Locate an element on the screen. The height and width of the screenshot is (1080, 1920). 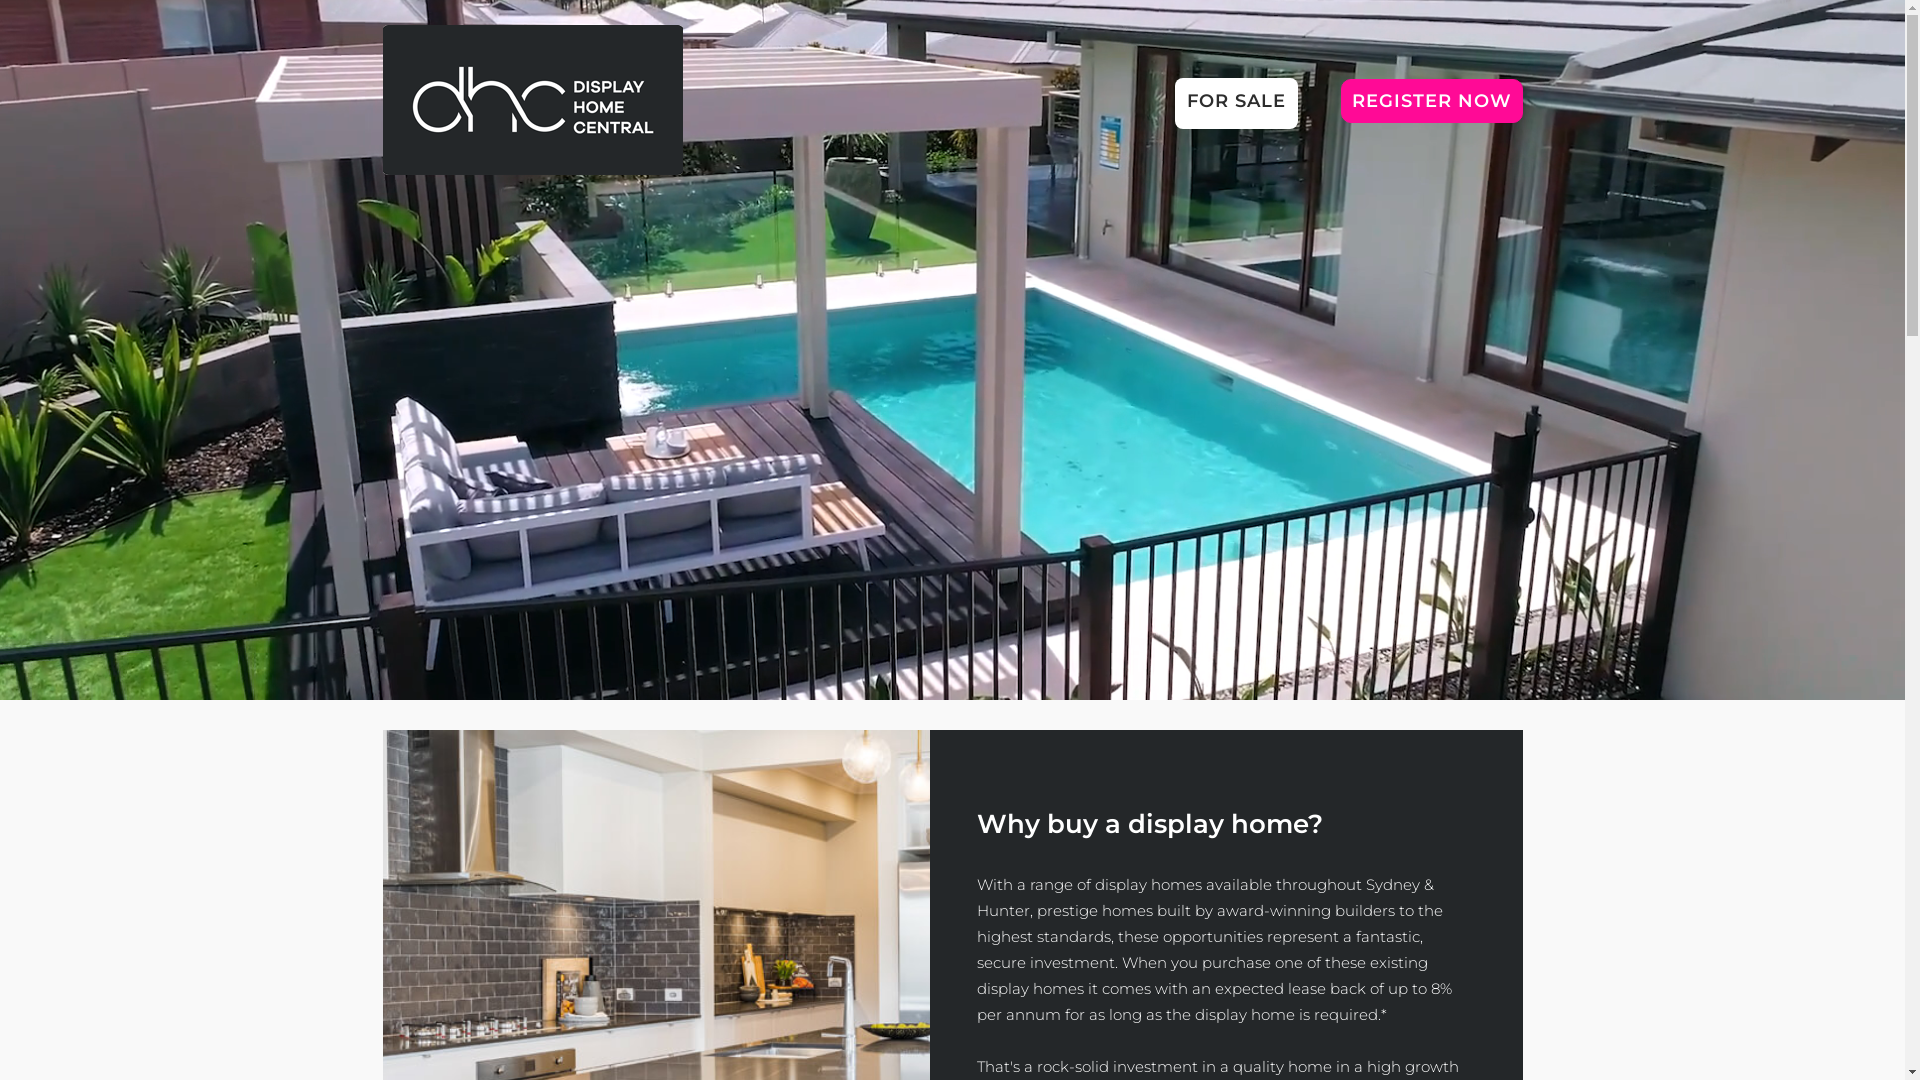
REGISTER NOW is located at coordinates (1431, 100).